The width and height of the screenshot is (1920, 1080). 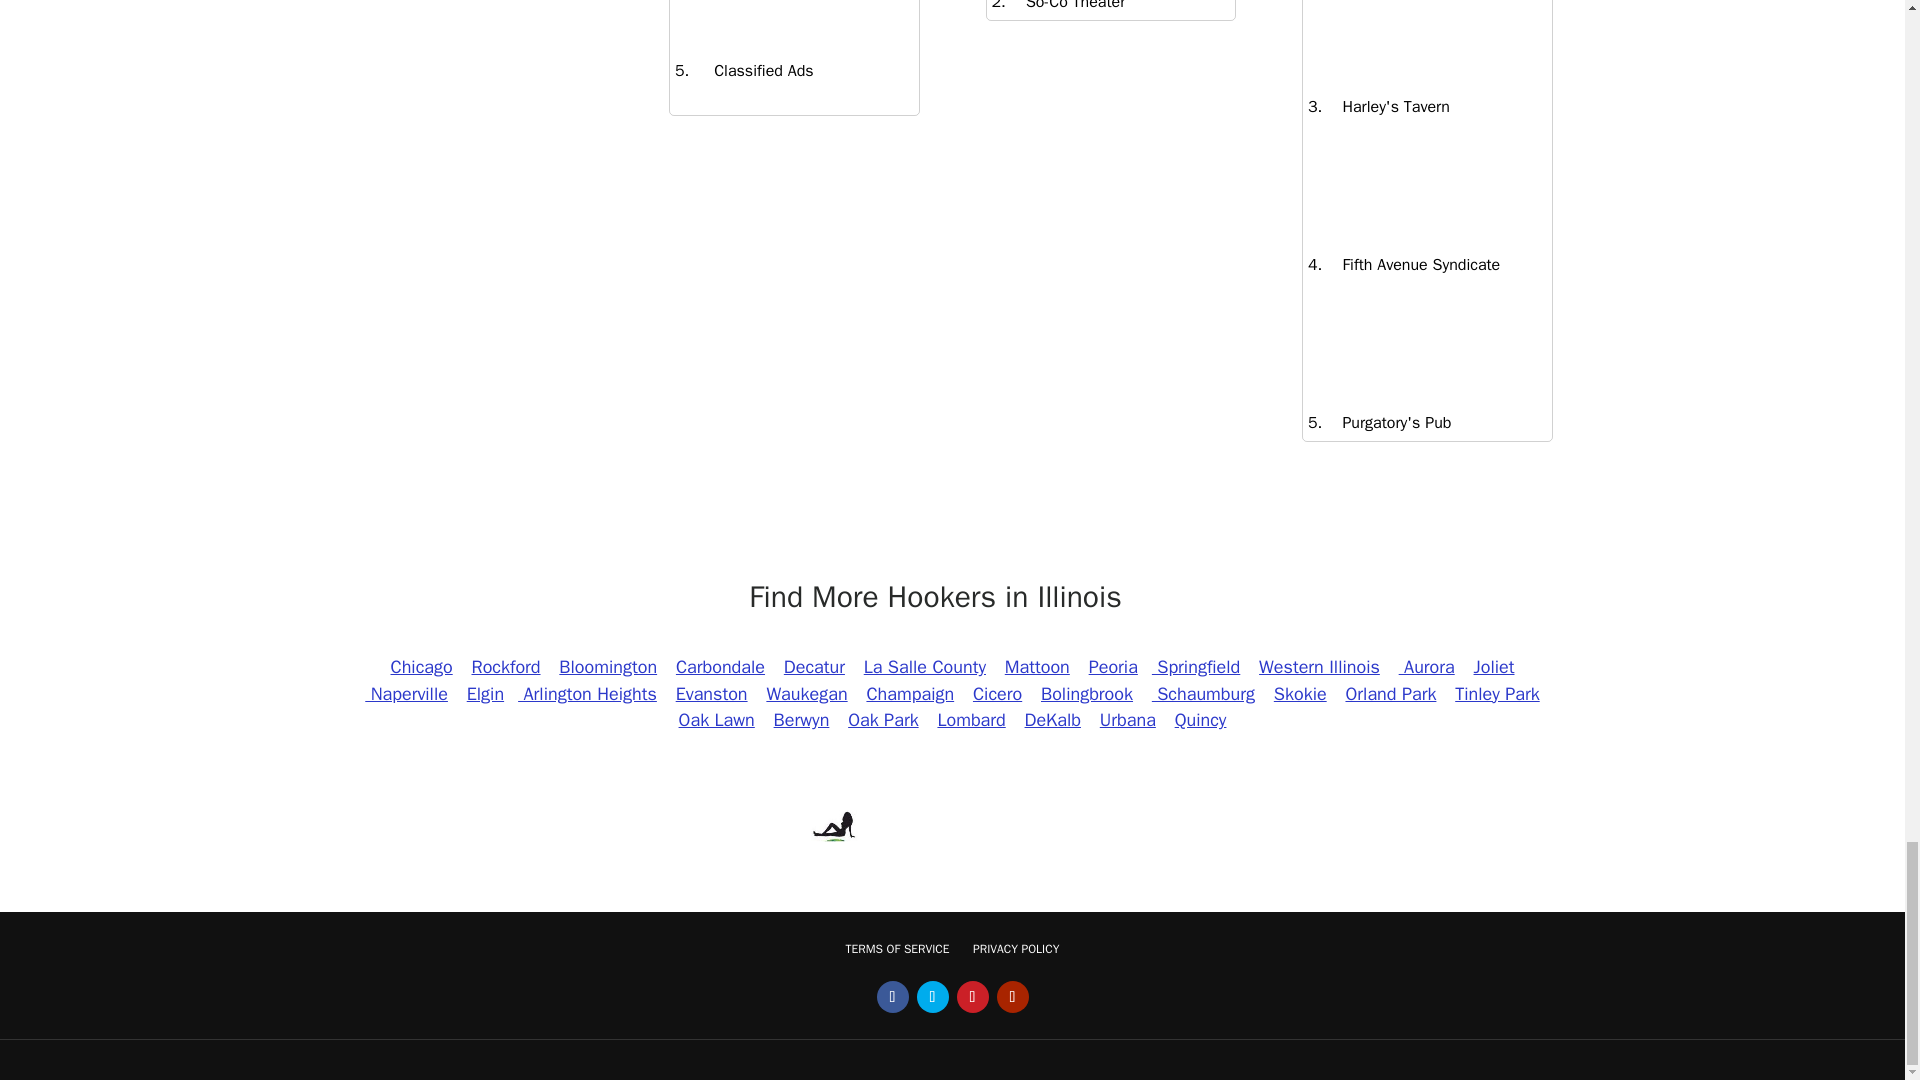 What do you see at coordinates (892, 996) in the screenshot?
I see `Follow on Facebook` at bounding box center [892, 996].